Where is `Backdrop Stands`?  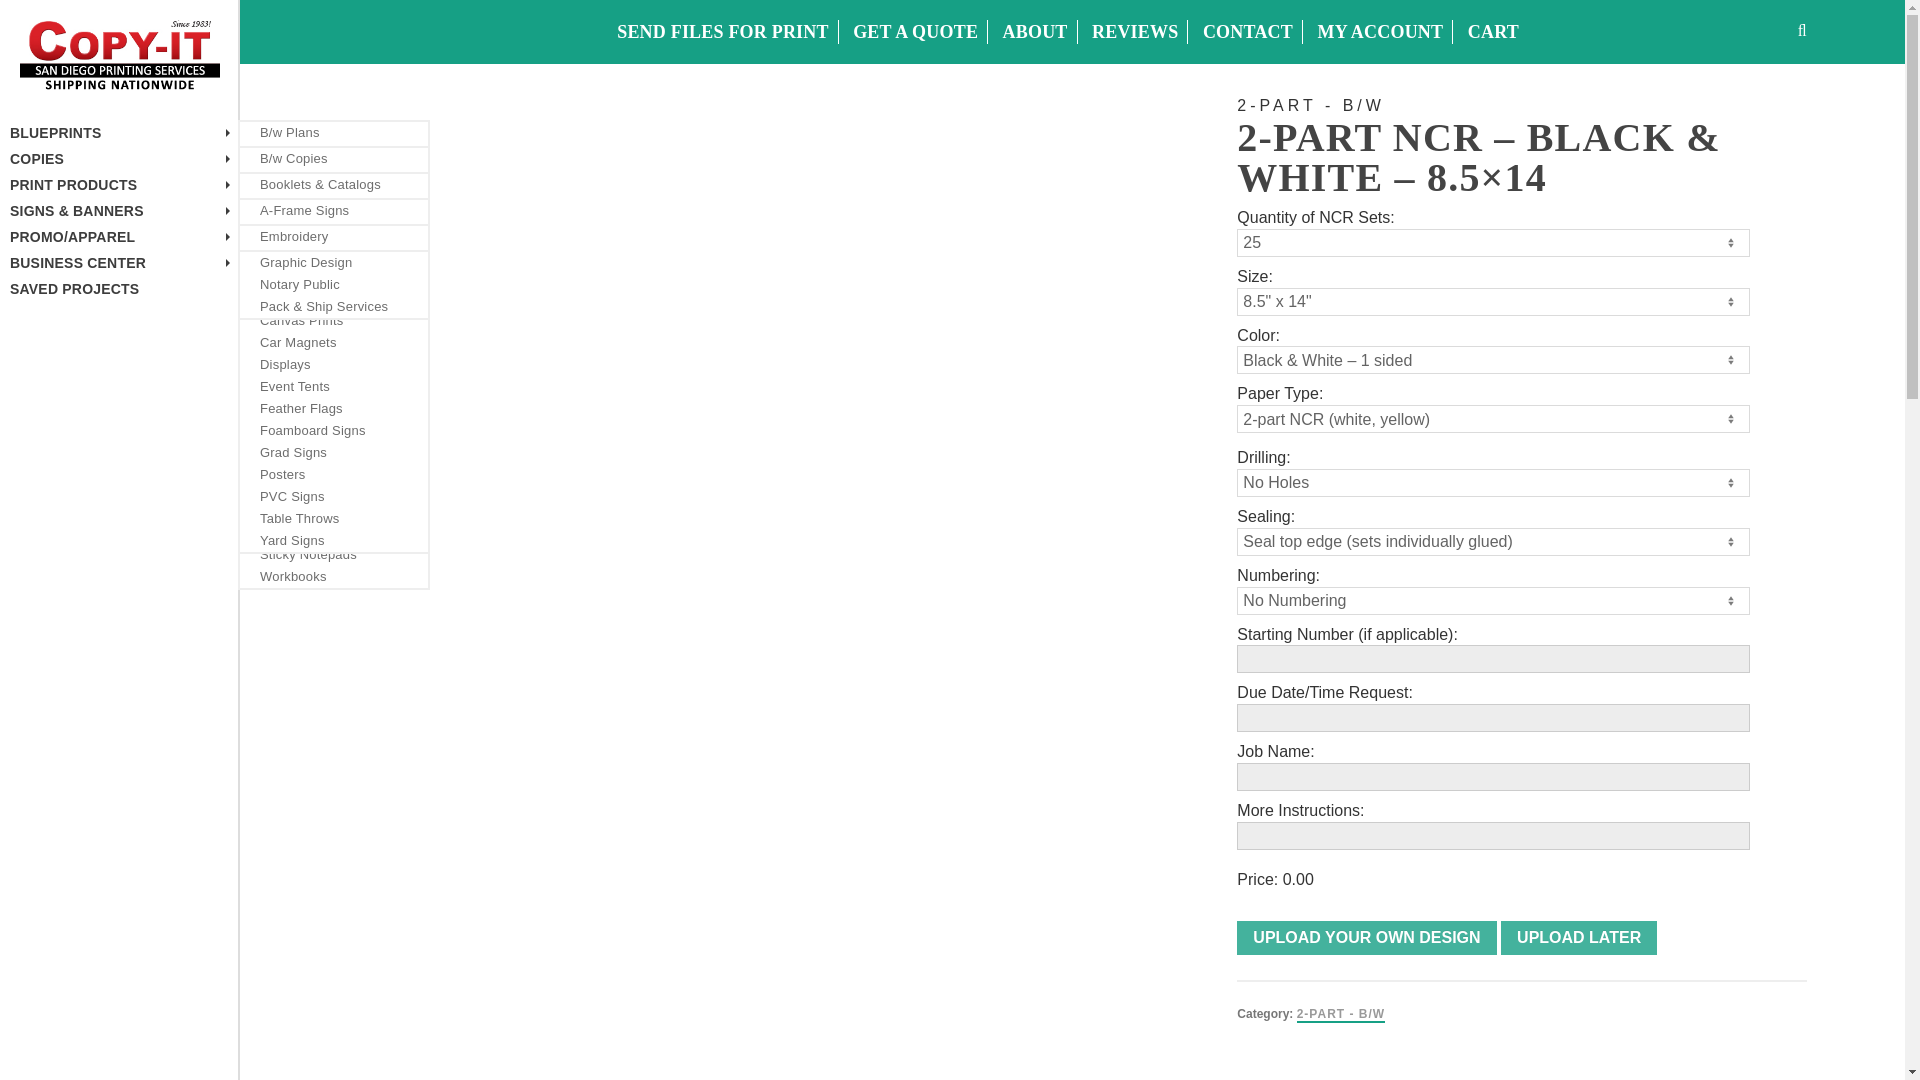 Backdrop Stands is located at coordinates (334, 254).